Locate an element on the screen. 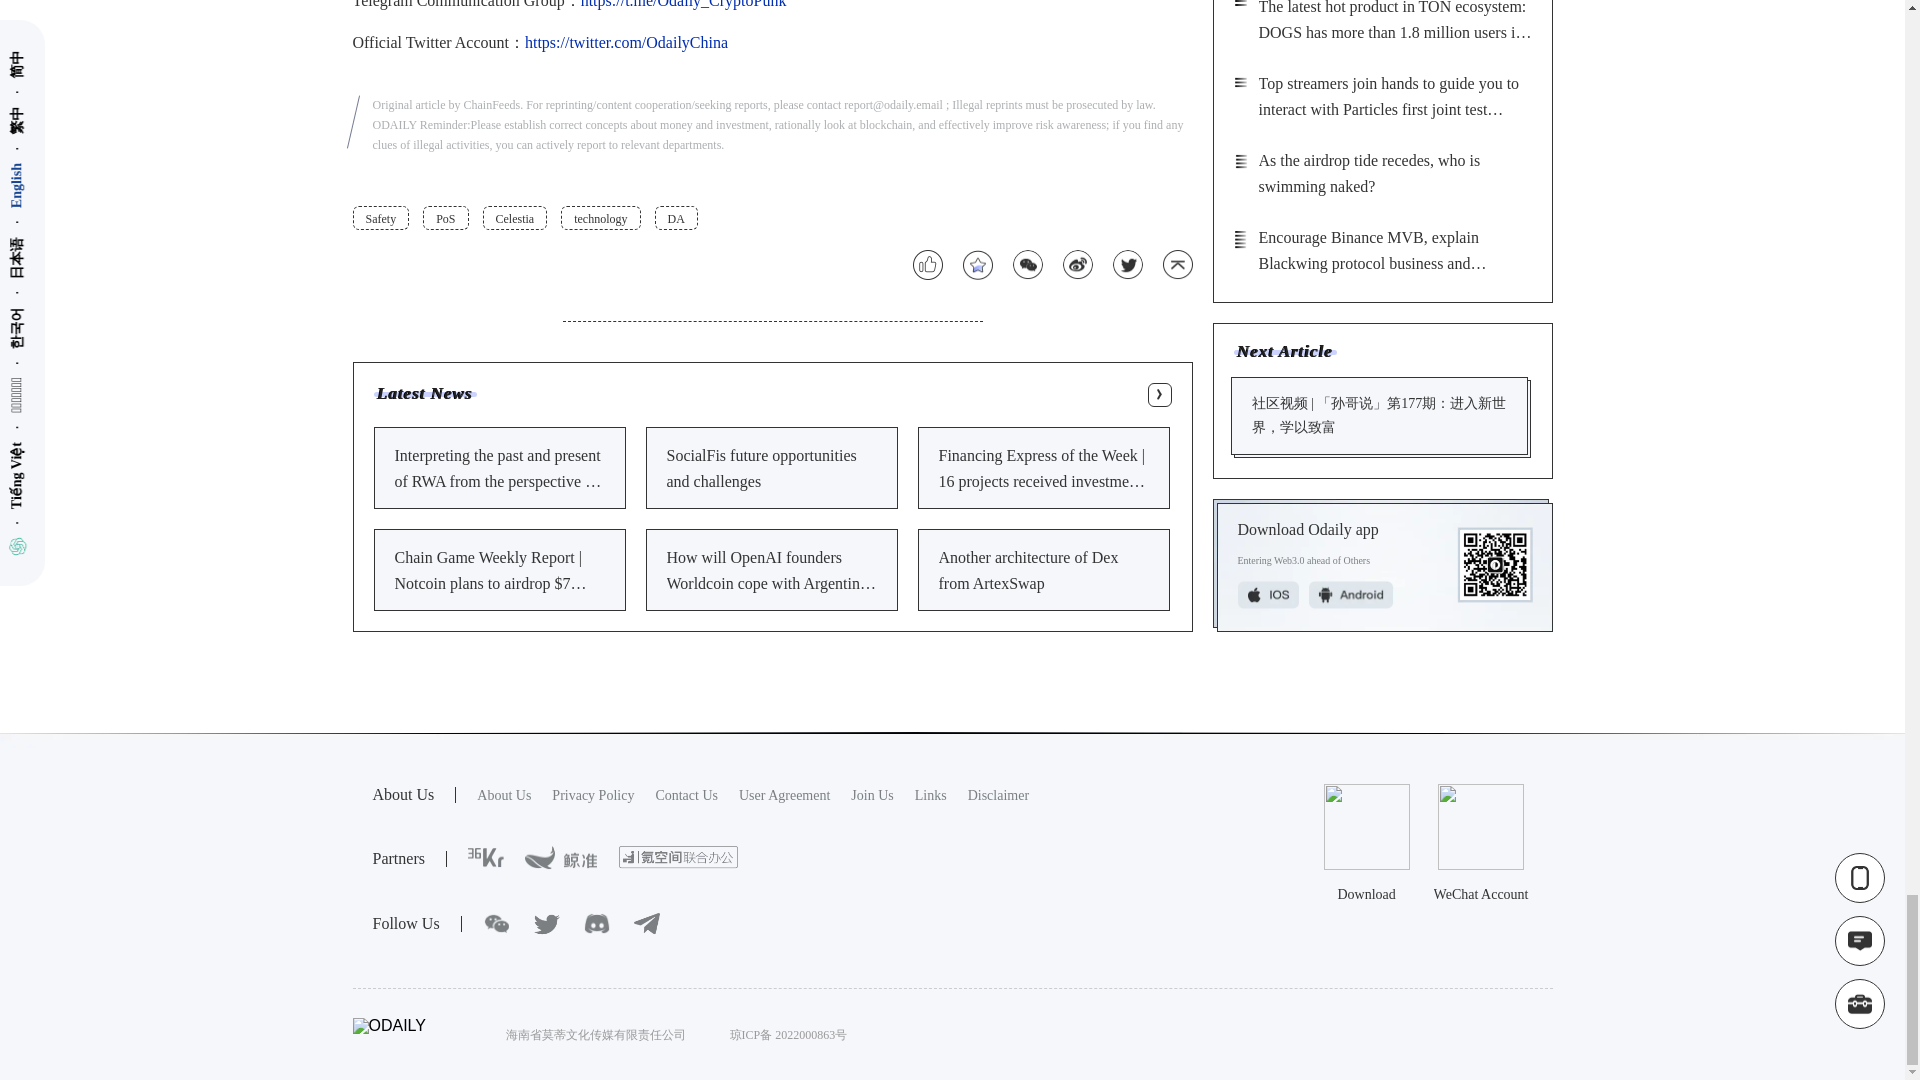  Odaily is located at coordinates (560, 858).